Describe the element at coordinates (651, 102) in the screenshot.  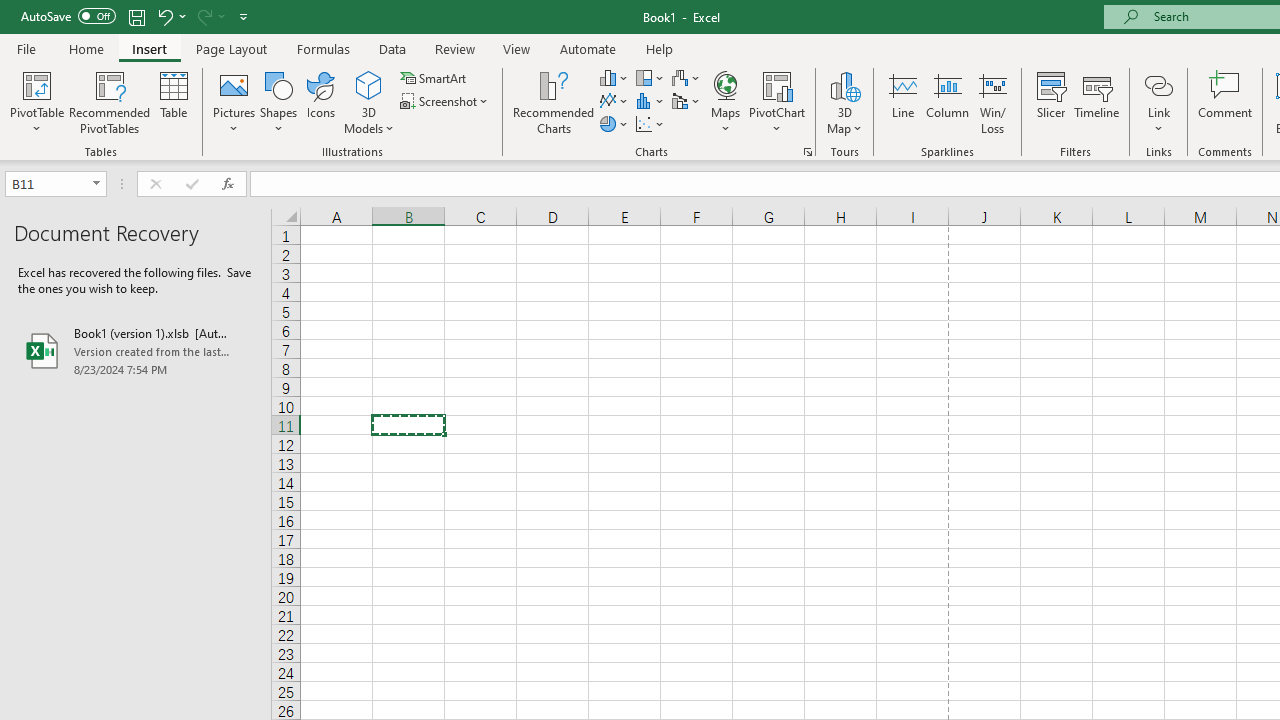
I see `Insert Statistic Chart` at that location.